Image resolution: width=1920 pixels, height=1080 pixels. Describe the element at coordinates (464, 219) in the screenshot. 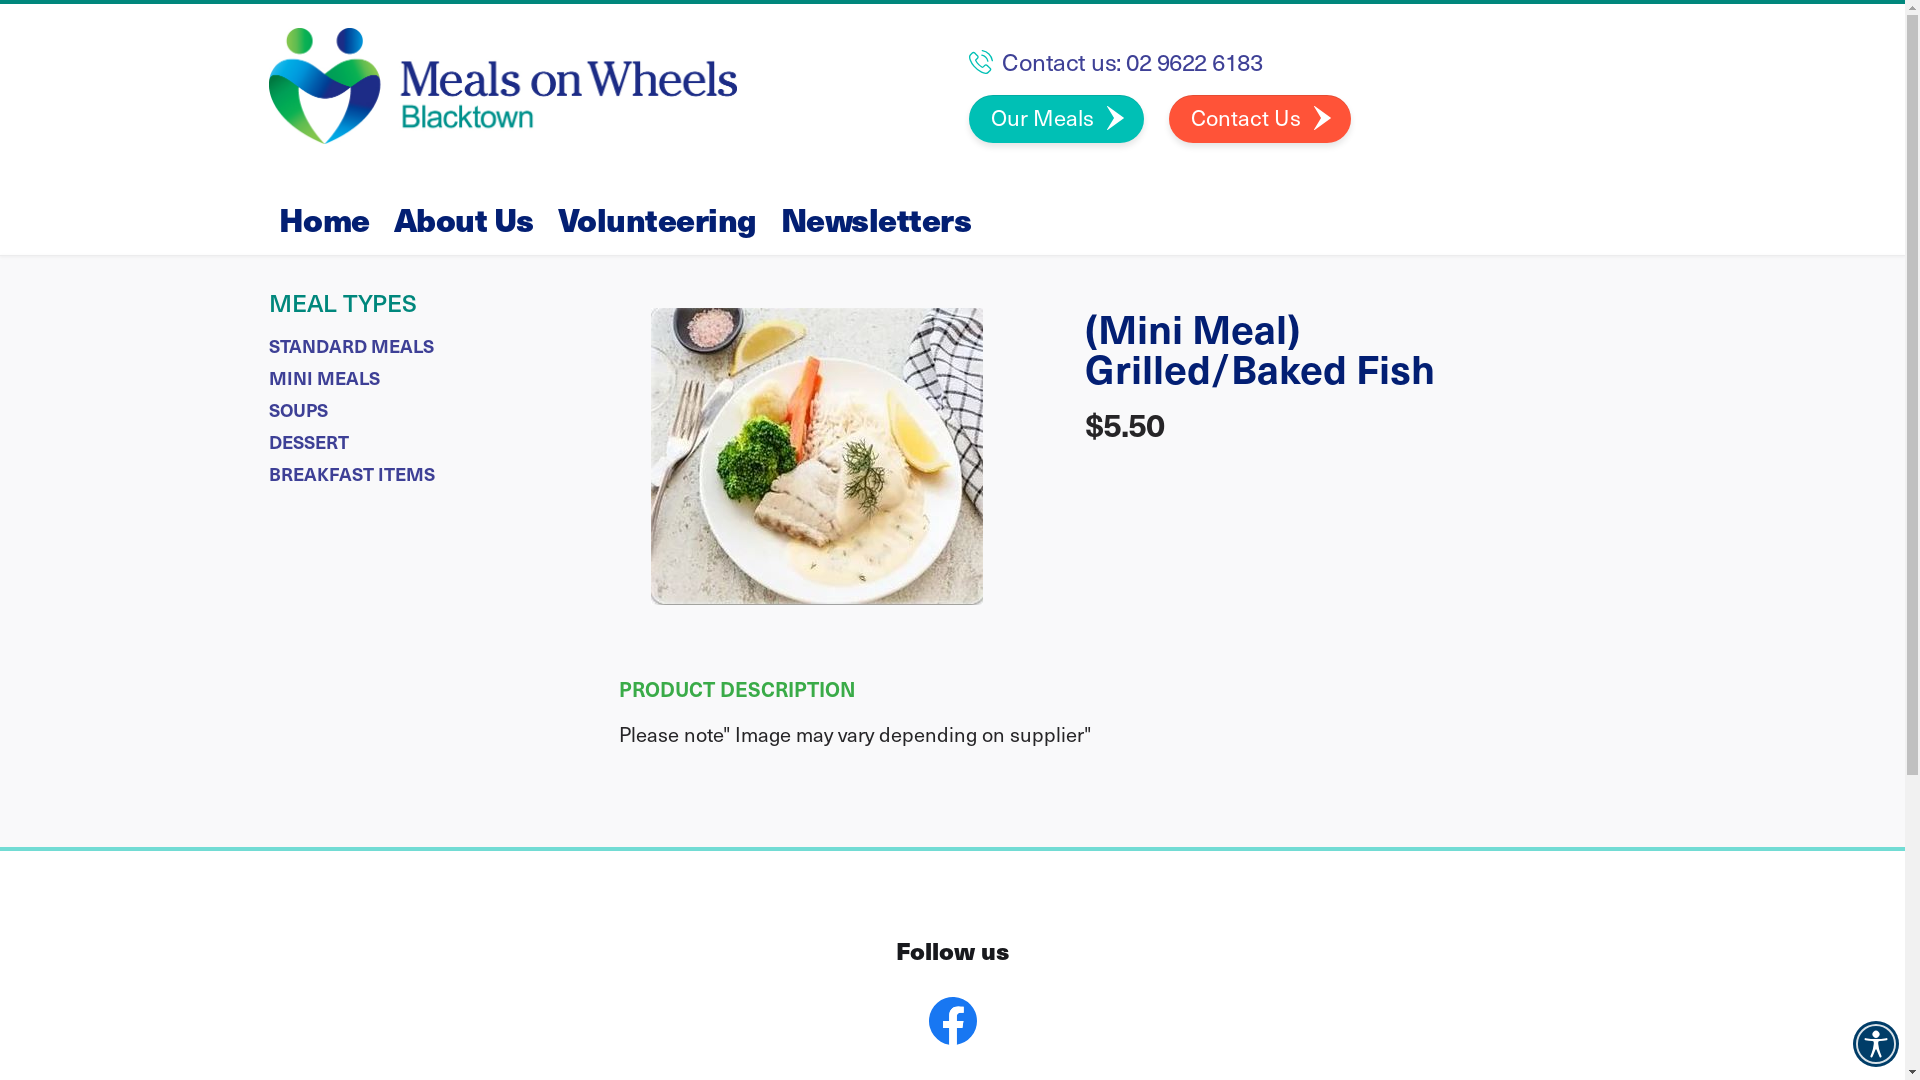

I see `About Us` at that location.